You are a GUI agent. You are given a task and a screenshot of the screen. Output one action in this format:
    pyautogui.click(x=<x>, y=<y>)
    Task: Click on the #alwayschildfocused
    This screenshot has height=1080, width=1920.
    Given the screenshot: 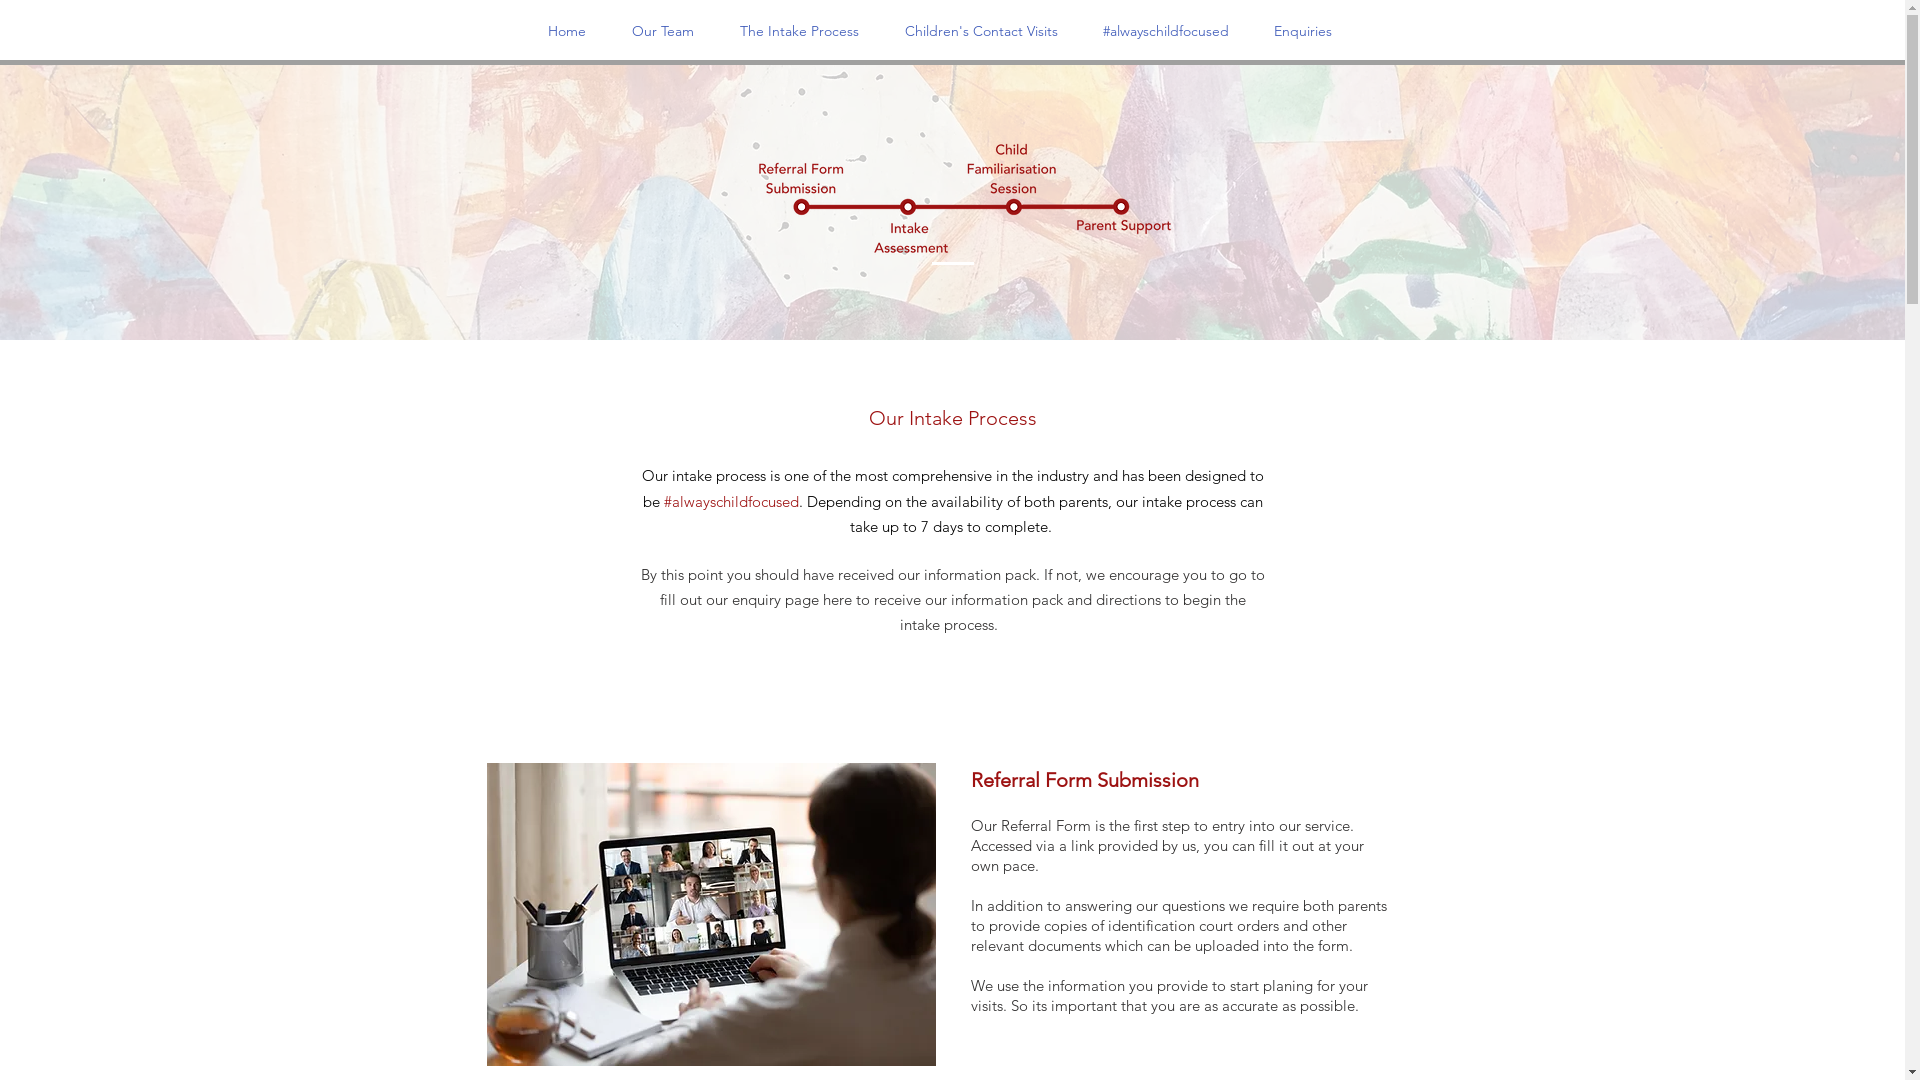 What is the action you would take?
    pyautogui.click(x=1166, y=32)
    